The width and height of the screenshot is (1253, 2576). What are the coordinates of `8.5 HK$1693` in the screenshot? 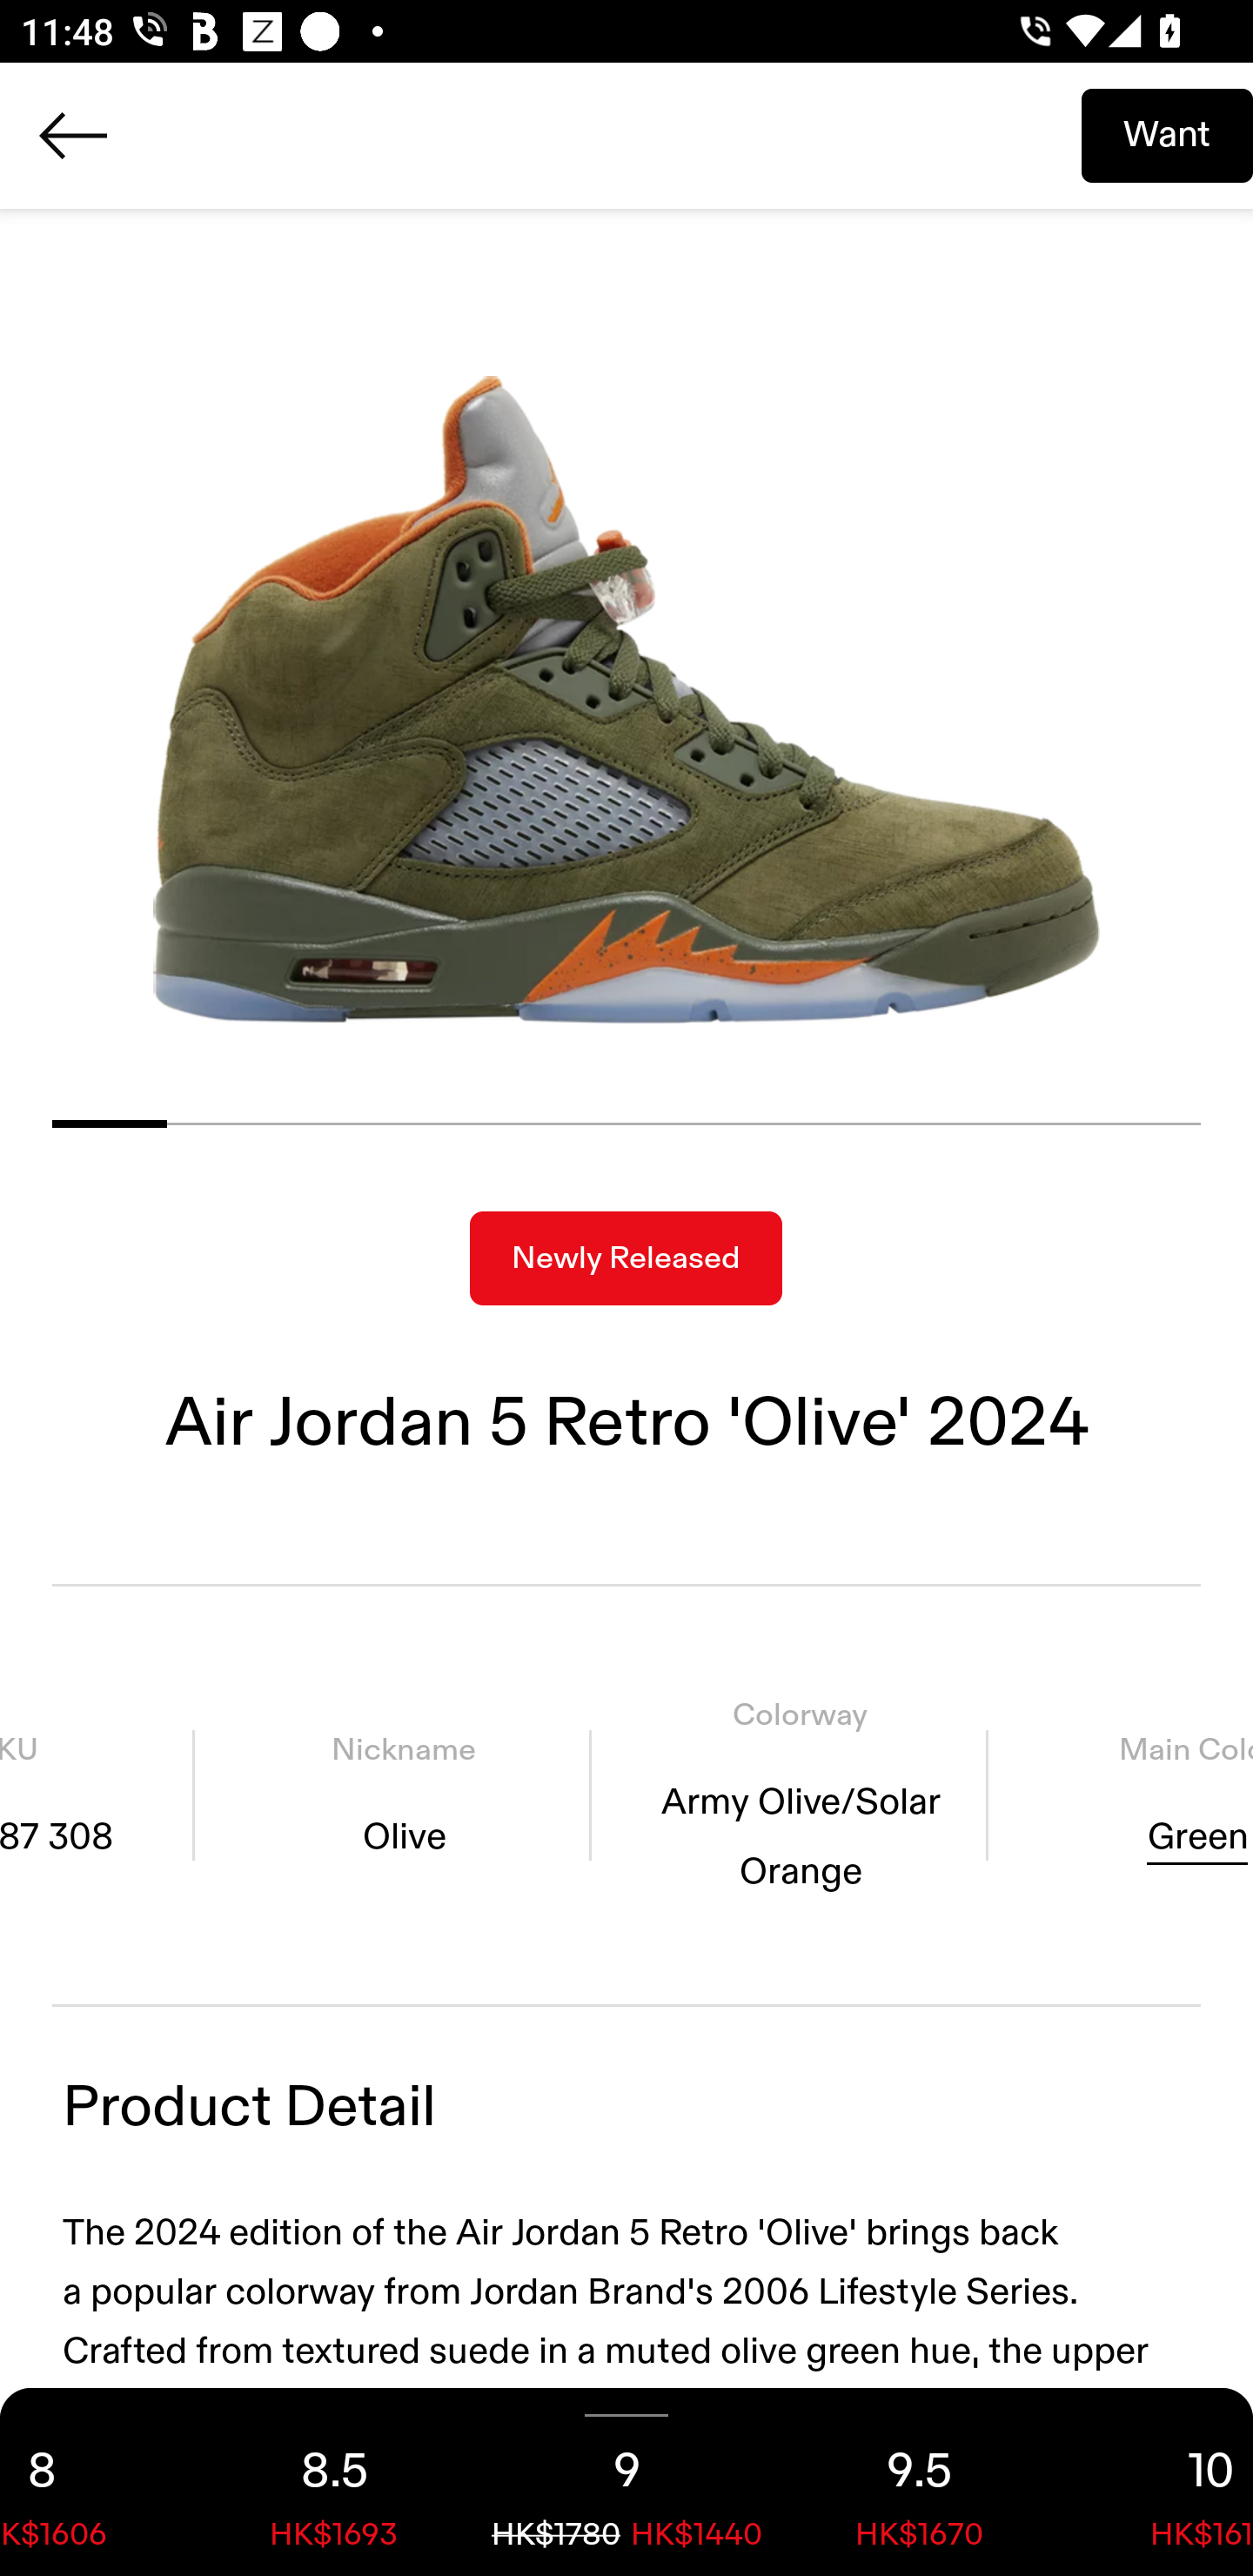 It's located at (334, 2482).